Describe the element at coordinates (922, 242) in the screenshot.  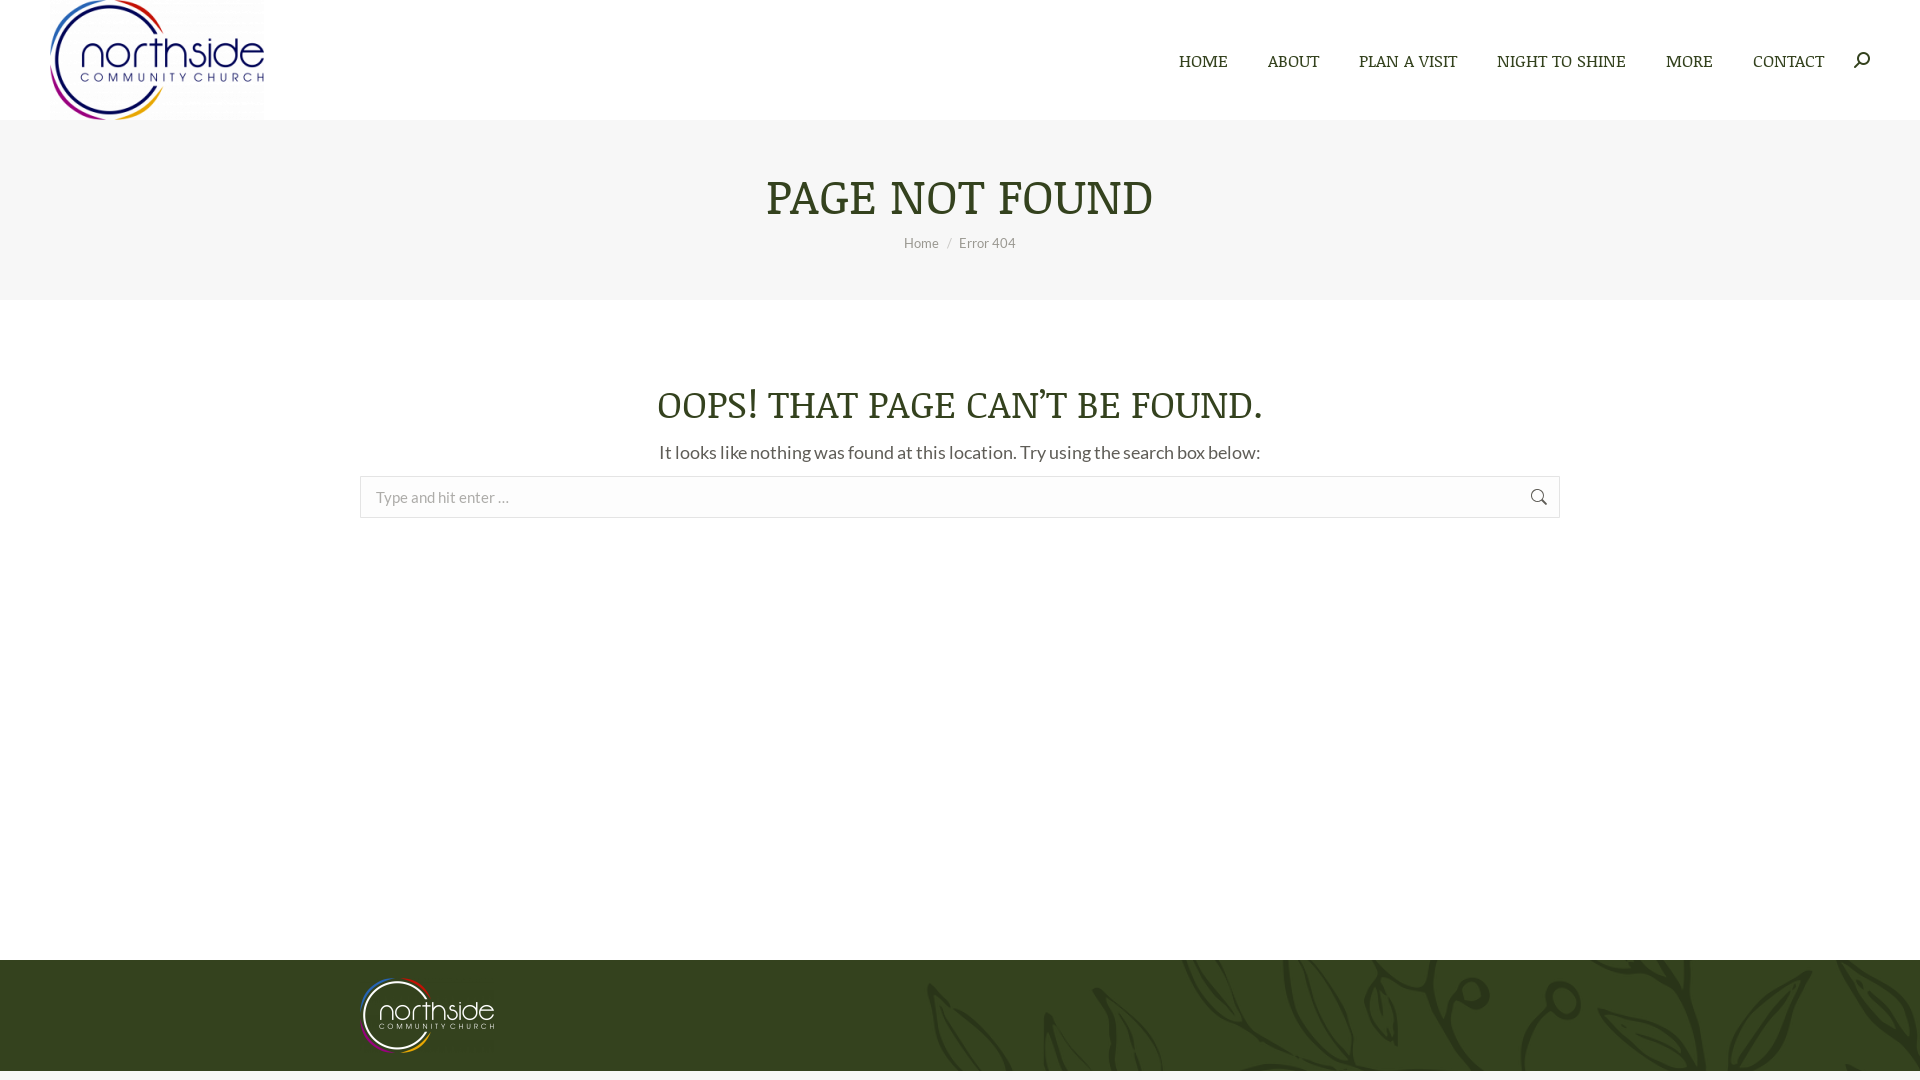
I see `Home` at that location.